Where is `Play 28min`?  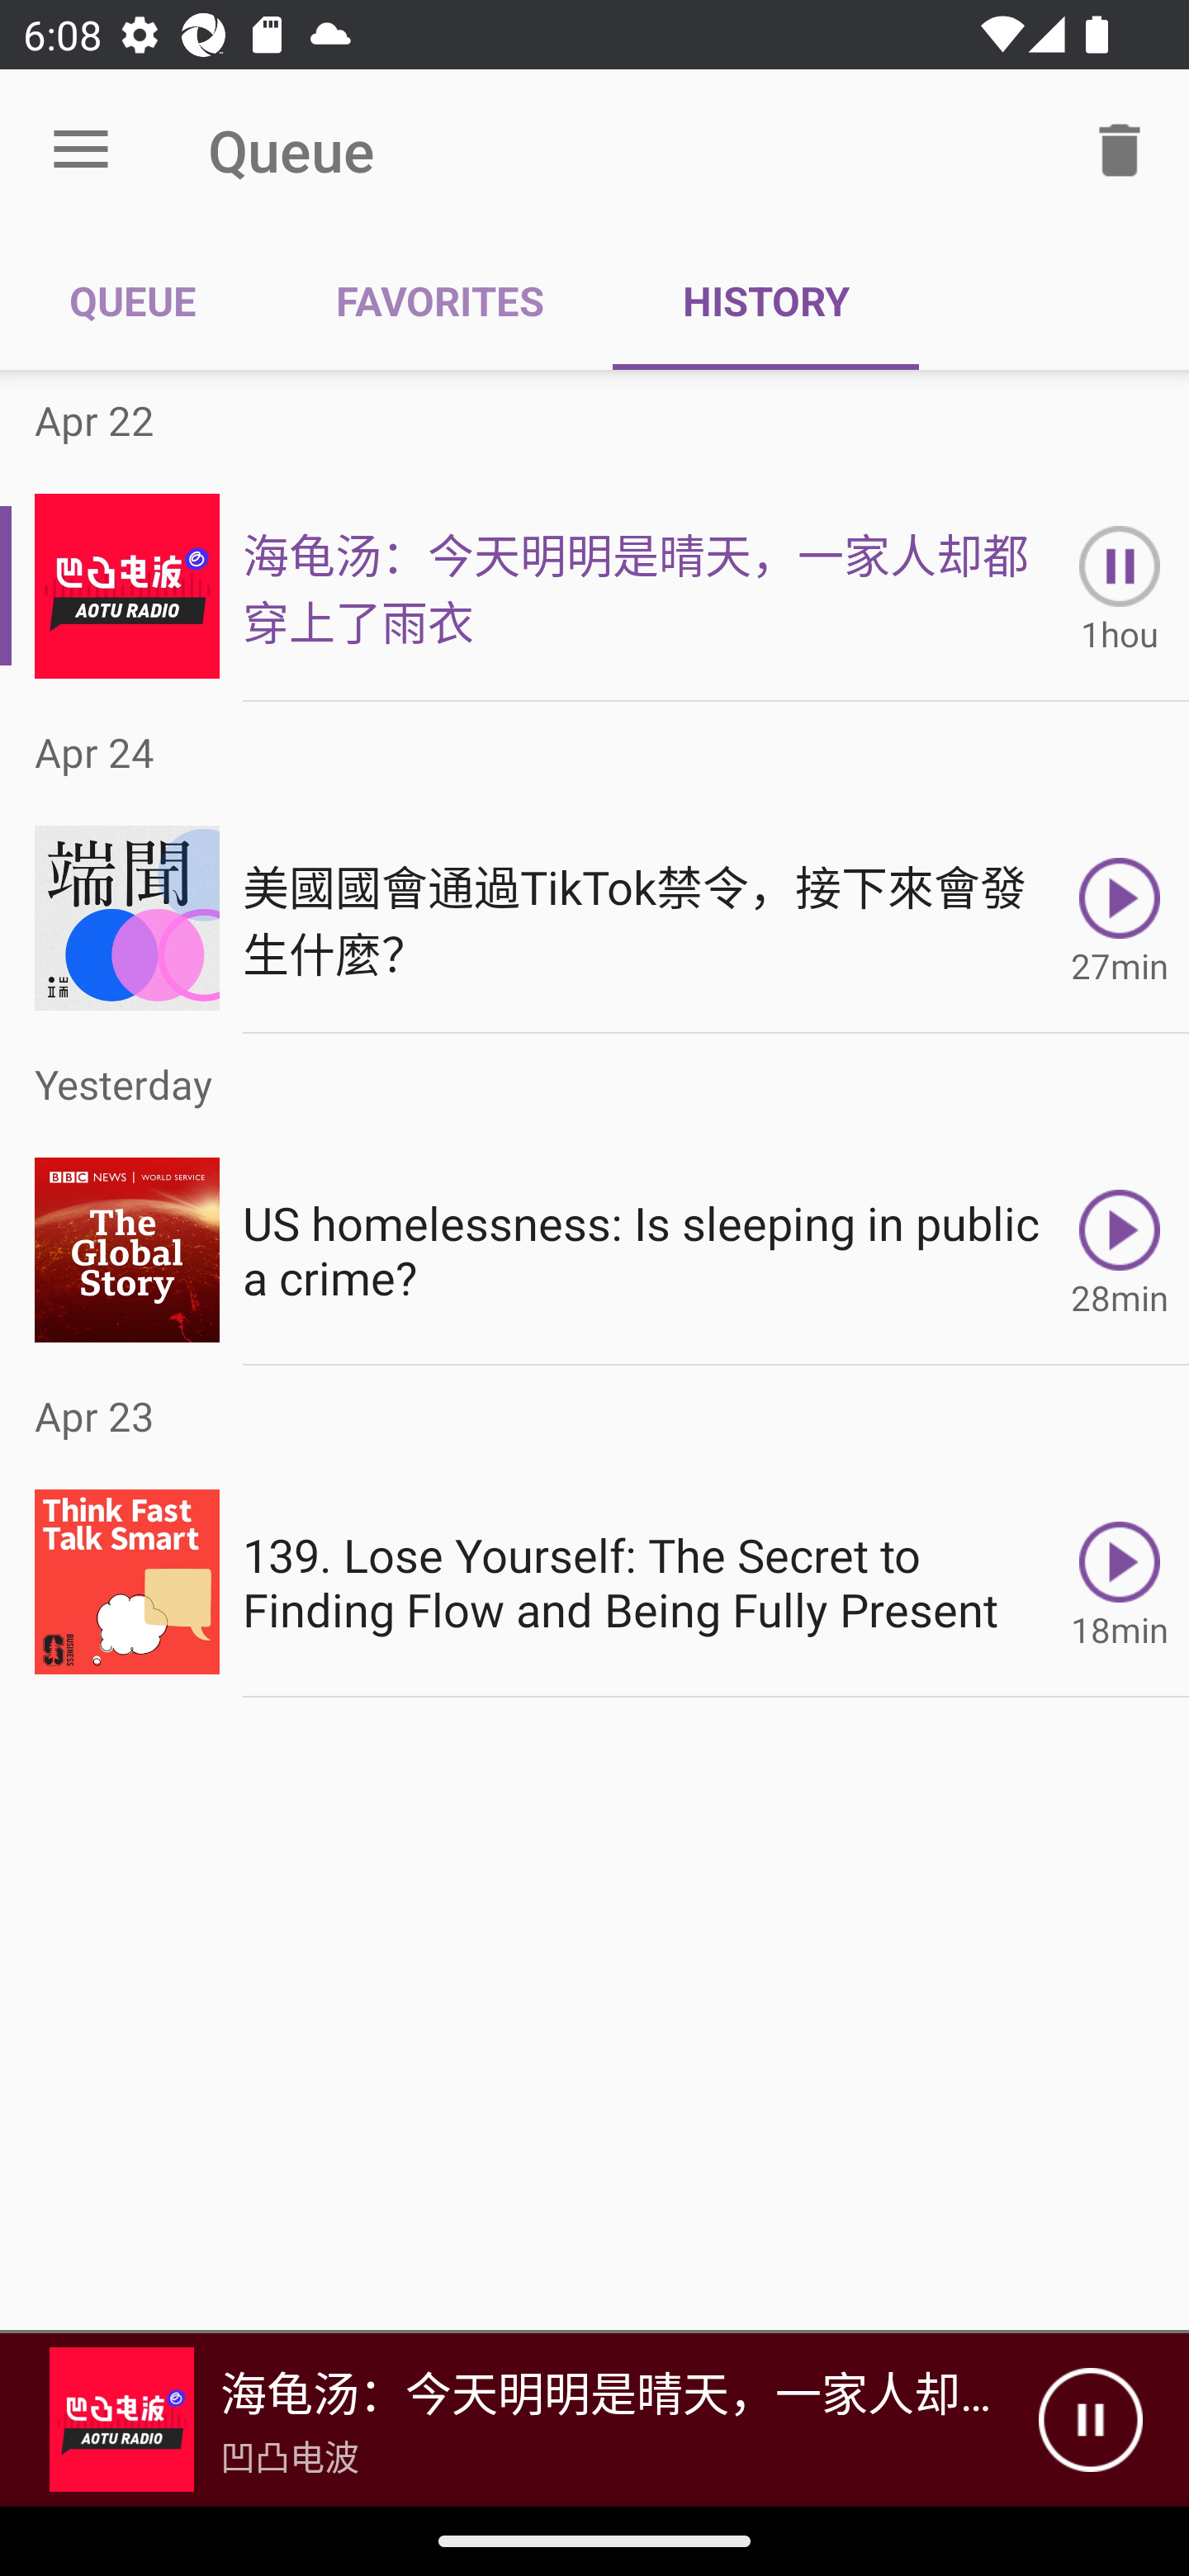
Play 28min is located at coordinates (1120, 1248).